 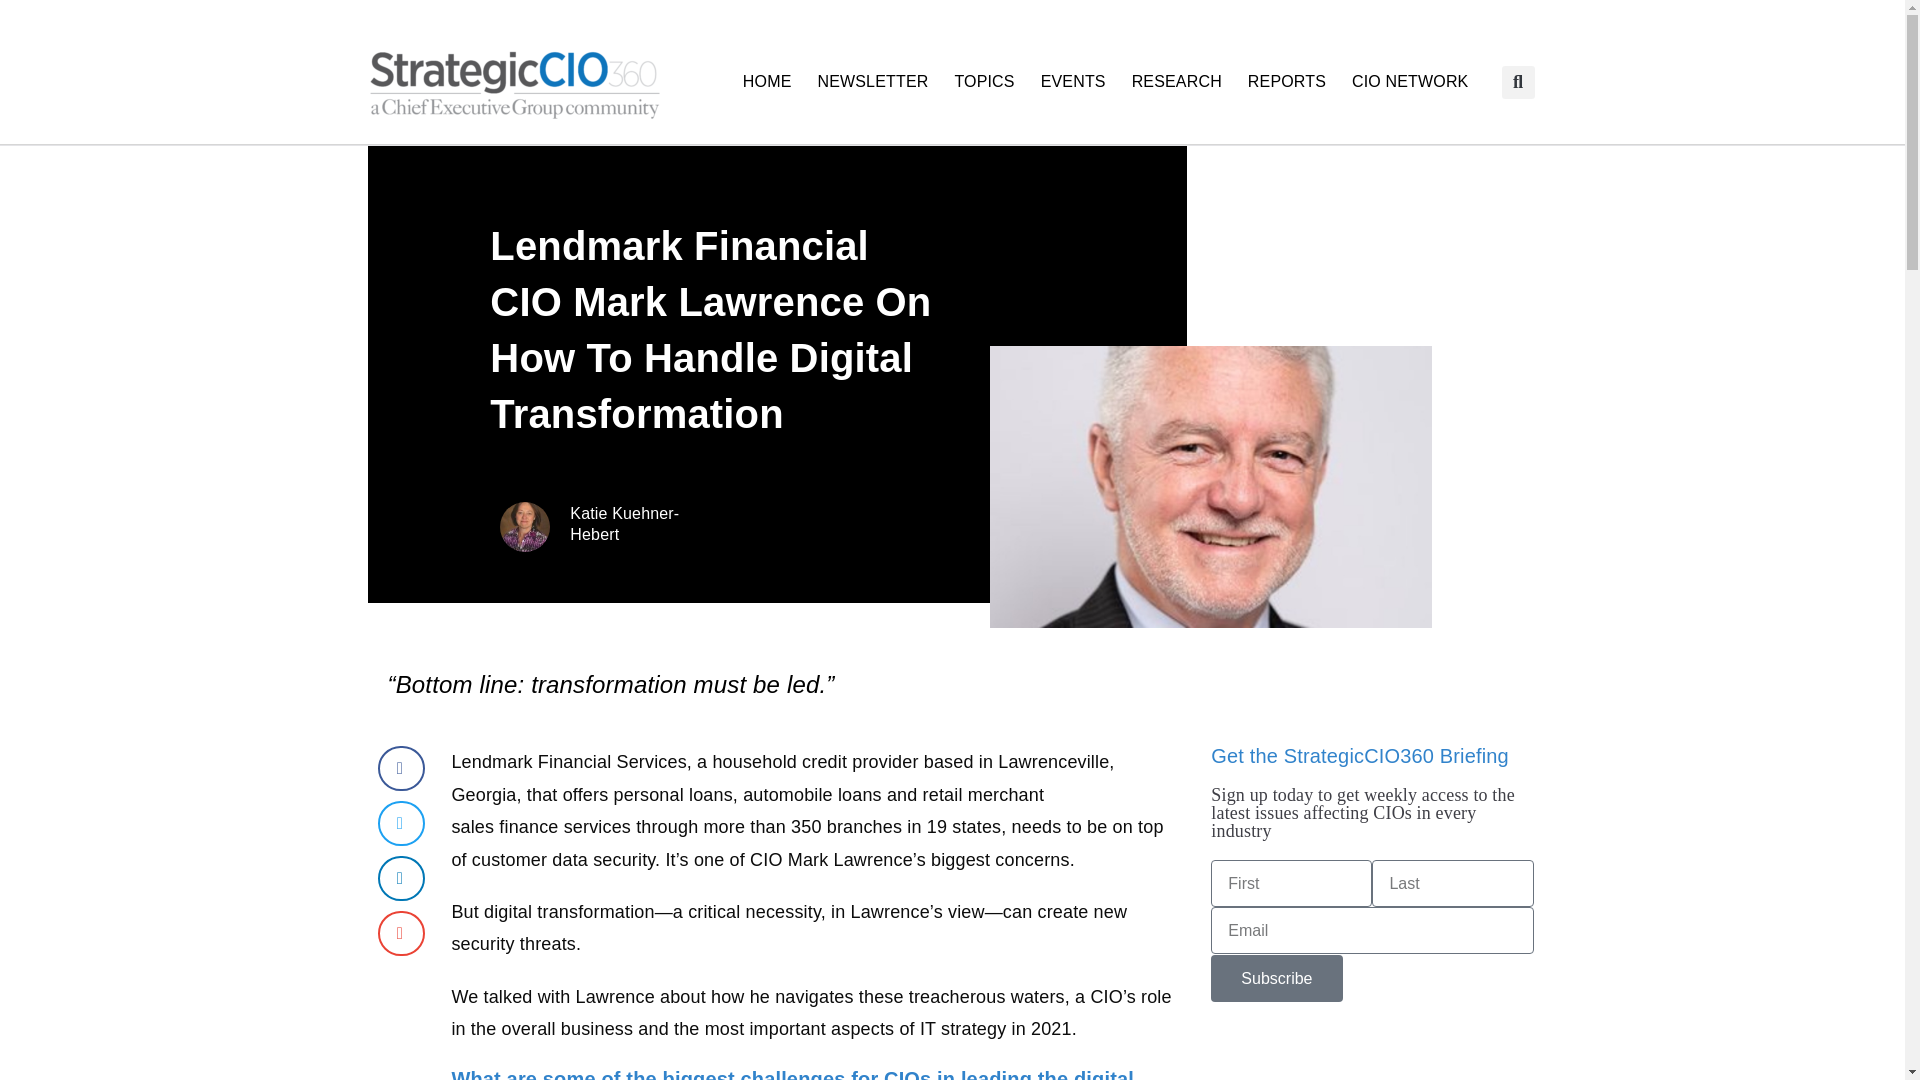 What do you see at coordinates (1409, 82) in the screenshot?
I see `CIO NETWORK` at bounding box center [1409, 82].